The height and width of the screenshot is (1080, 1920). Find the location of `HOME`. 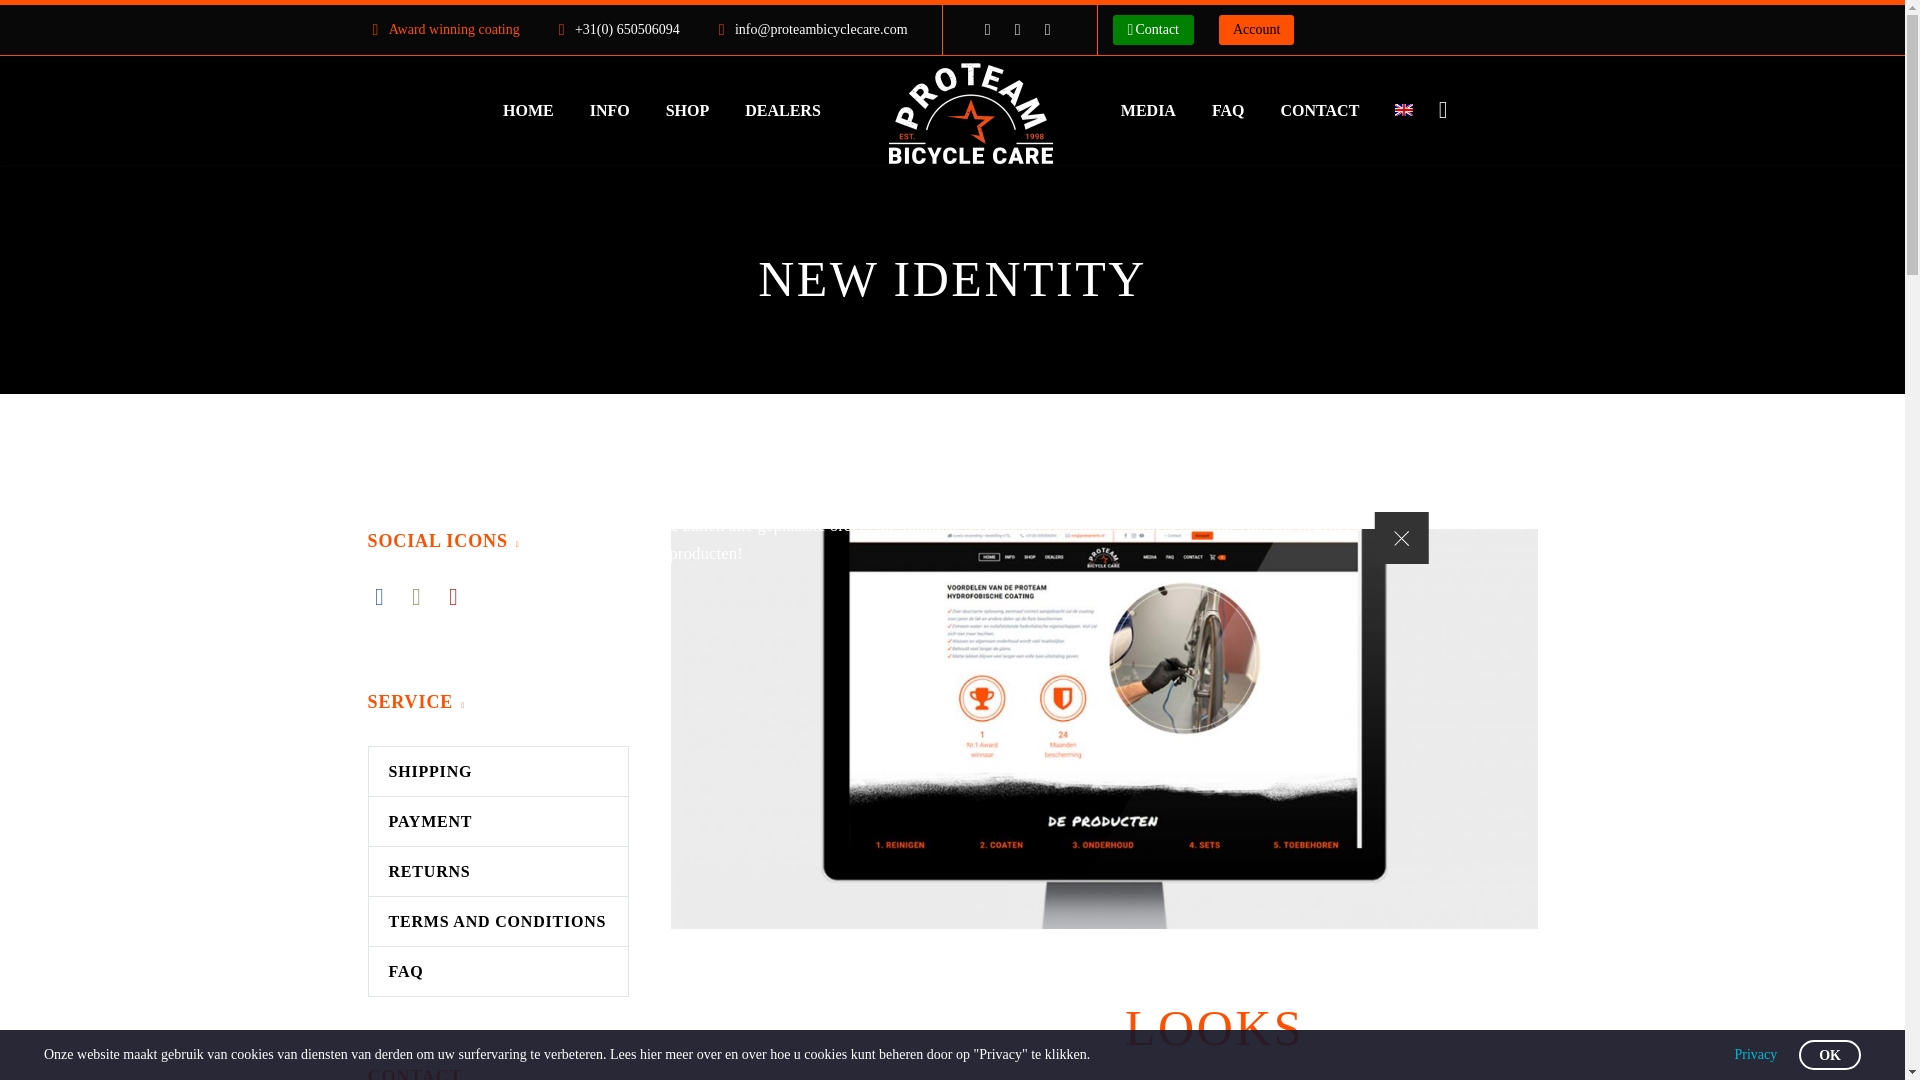

HOME is located at coordinates (528, 110).